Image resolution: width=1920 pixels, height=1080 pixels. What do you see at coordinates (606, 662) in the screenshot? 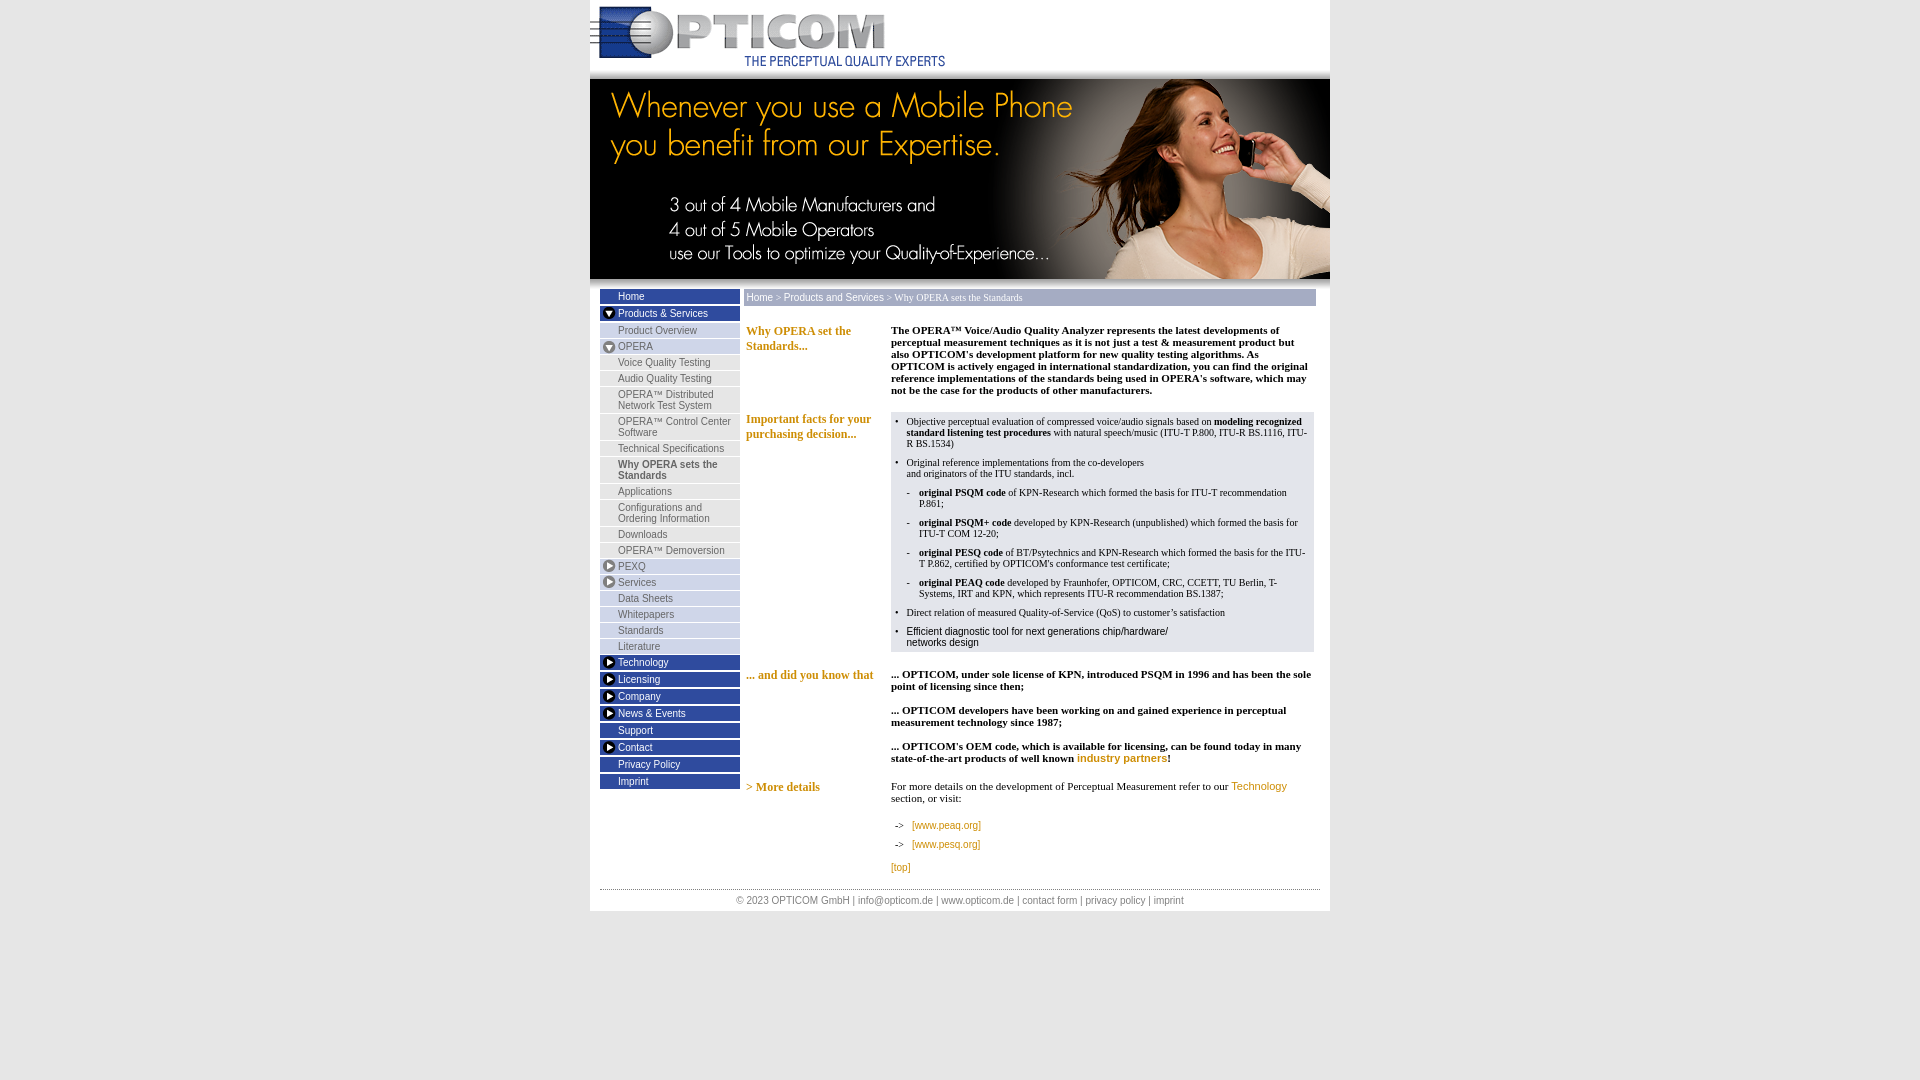
I see `Technology` at bounding box center [606, 662].